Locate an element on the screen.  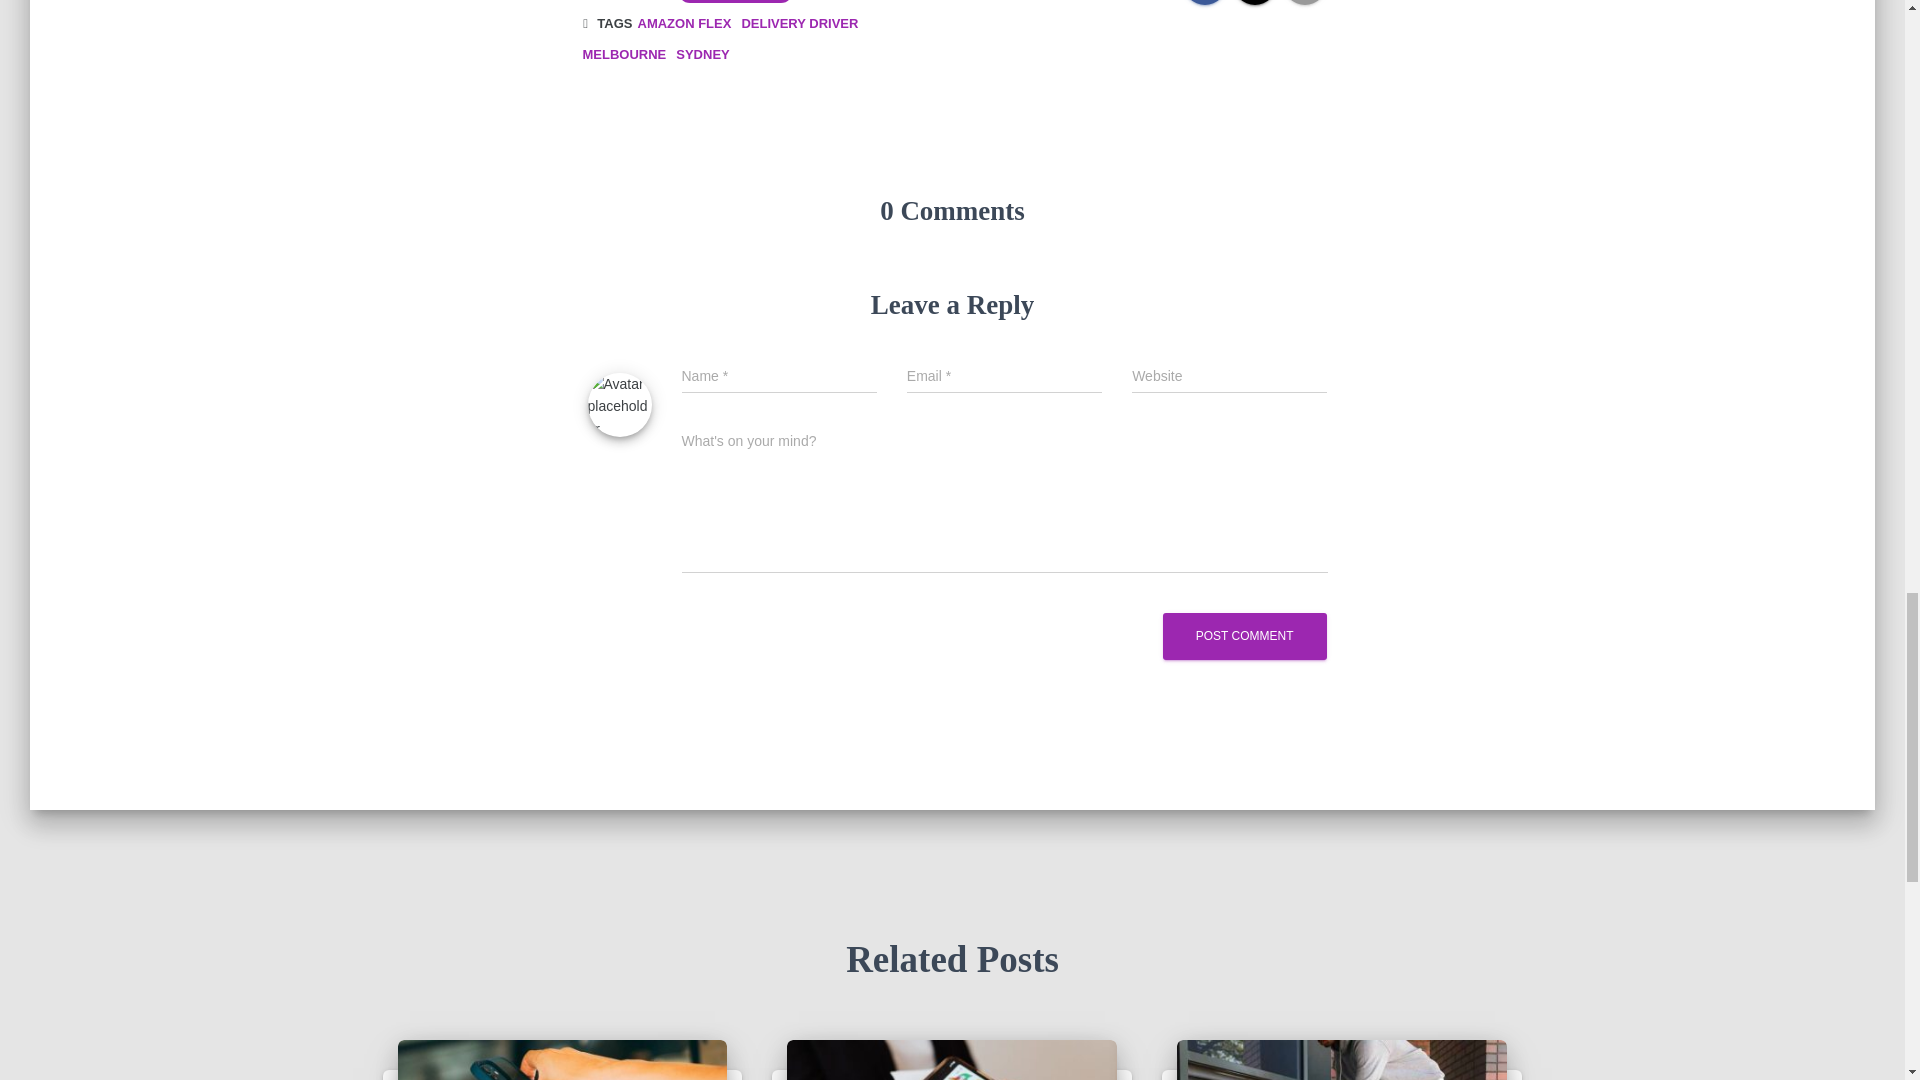
DELIVERY DRIVER is located at coordinates (800, 24).